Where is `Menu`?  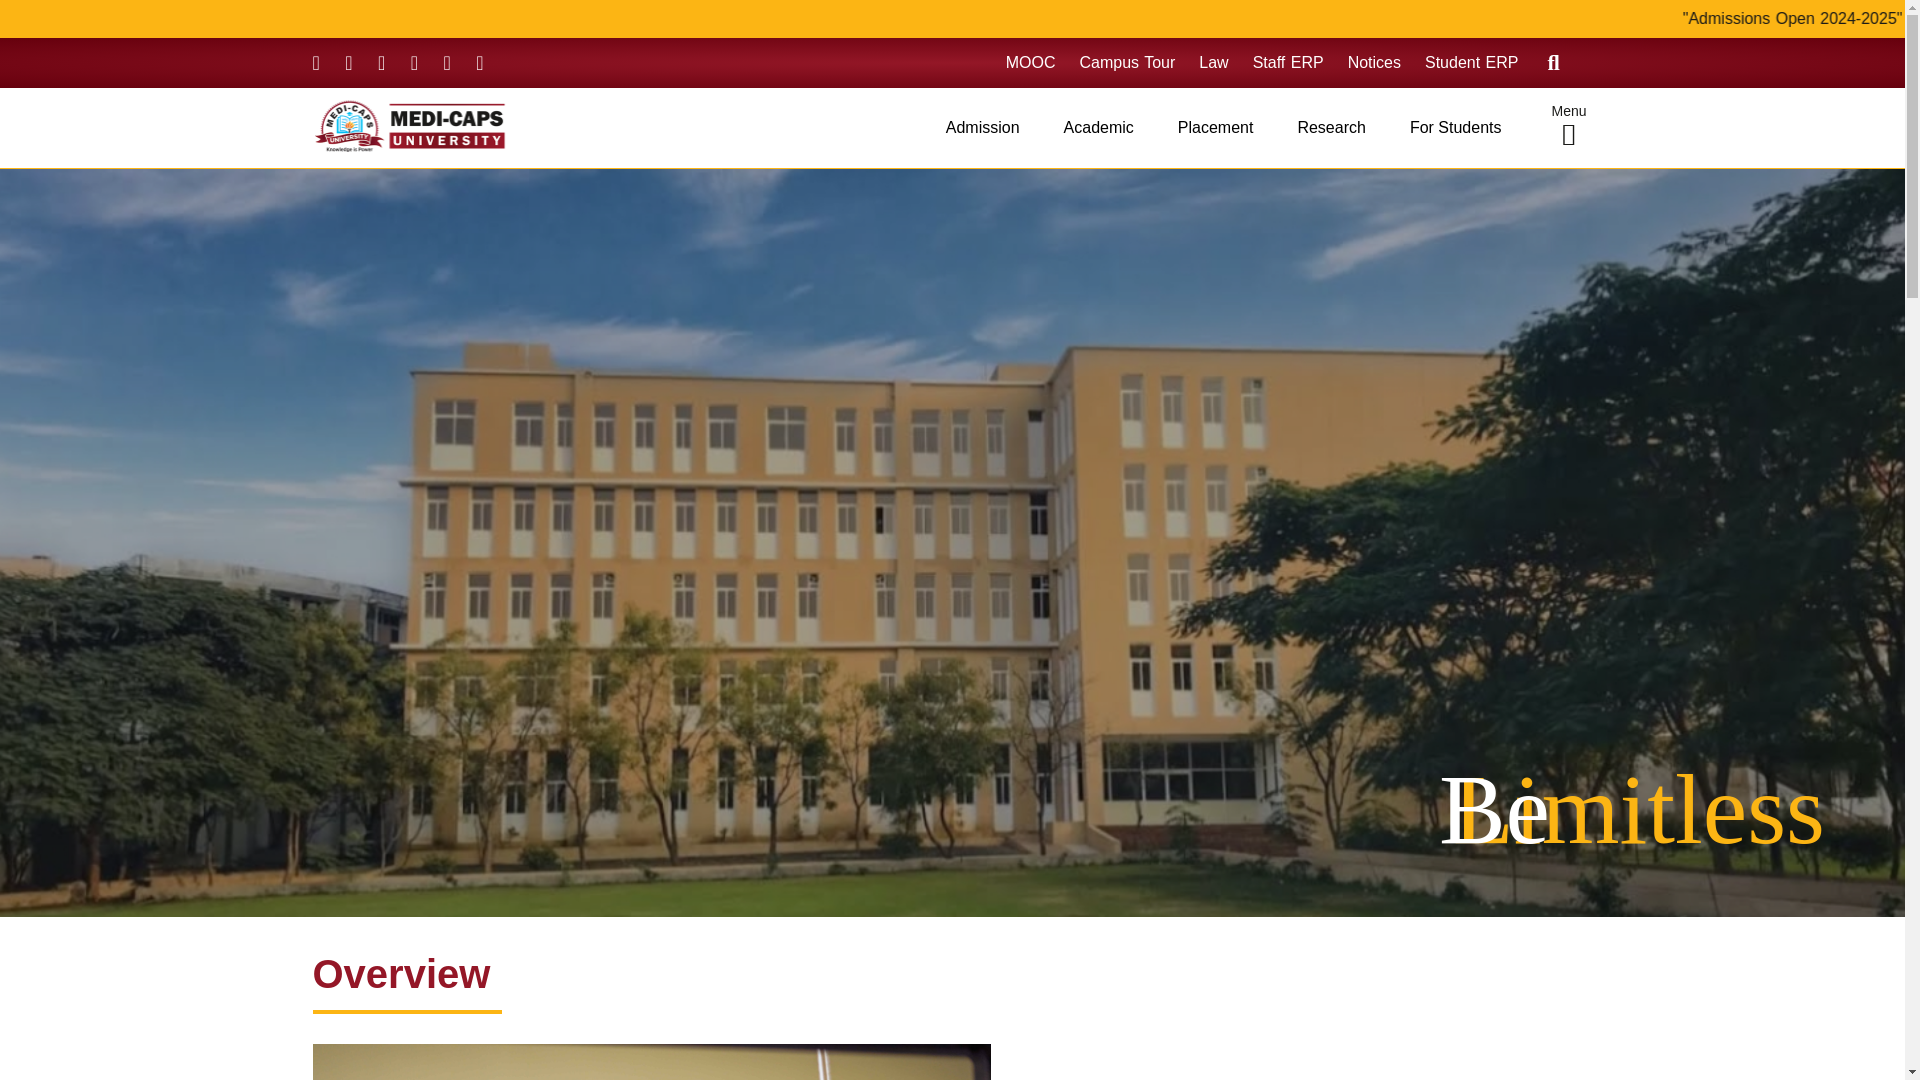
Menu is located at coordinates (1569, 128).